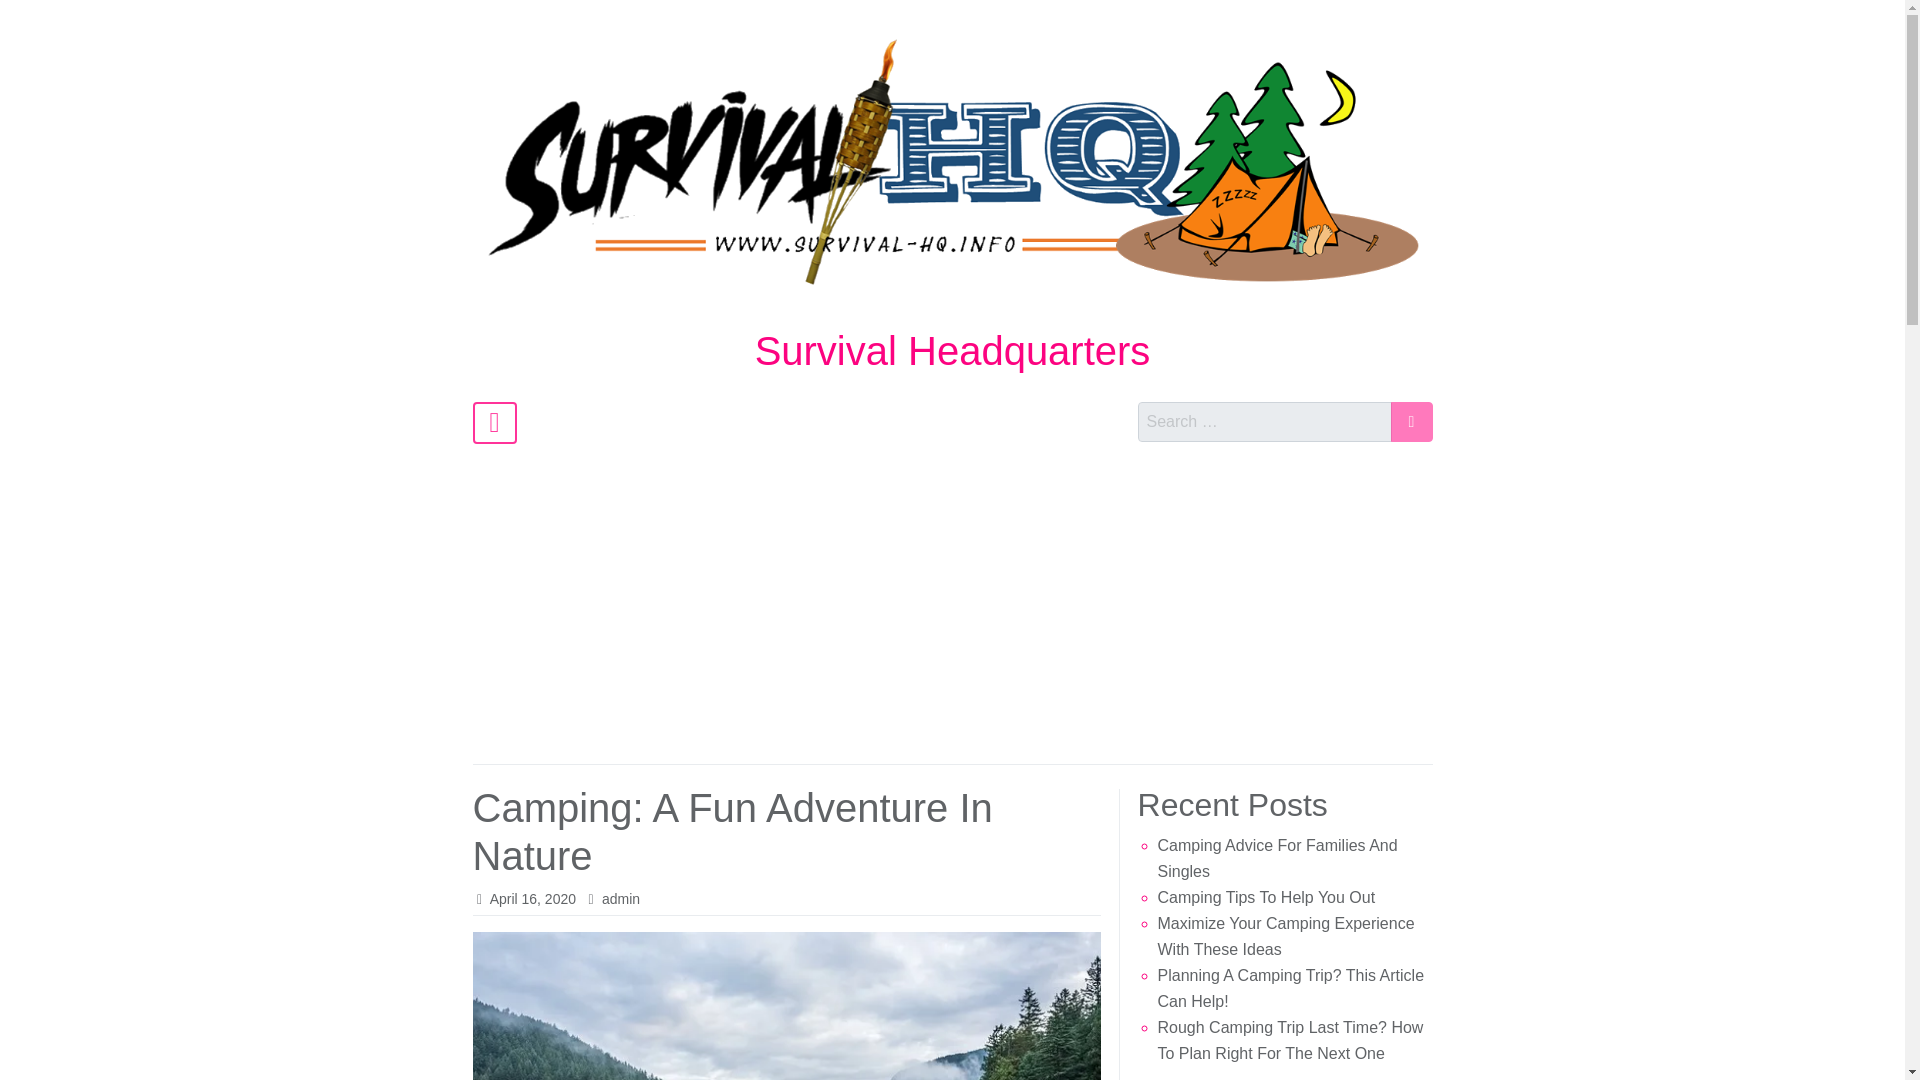  I want to click on Maximize Your Camping Experience With These Ideas, so click(1286, 936).